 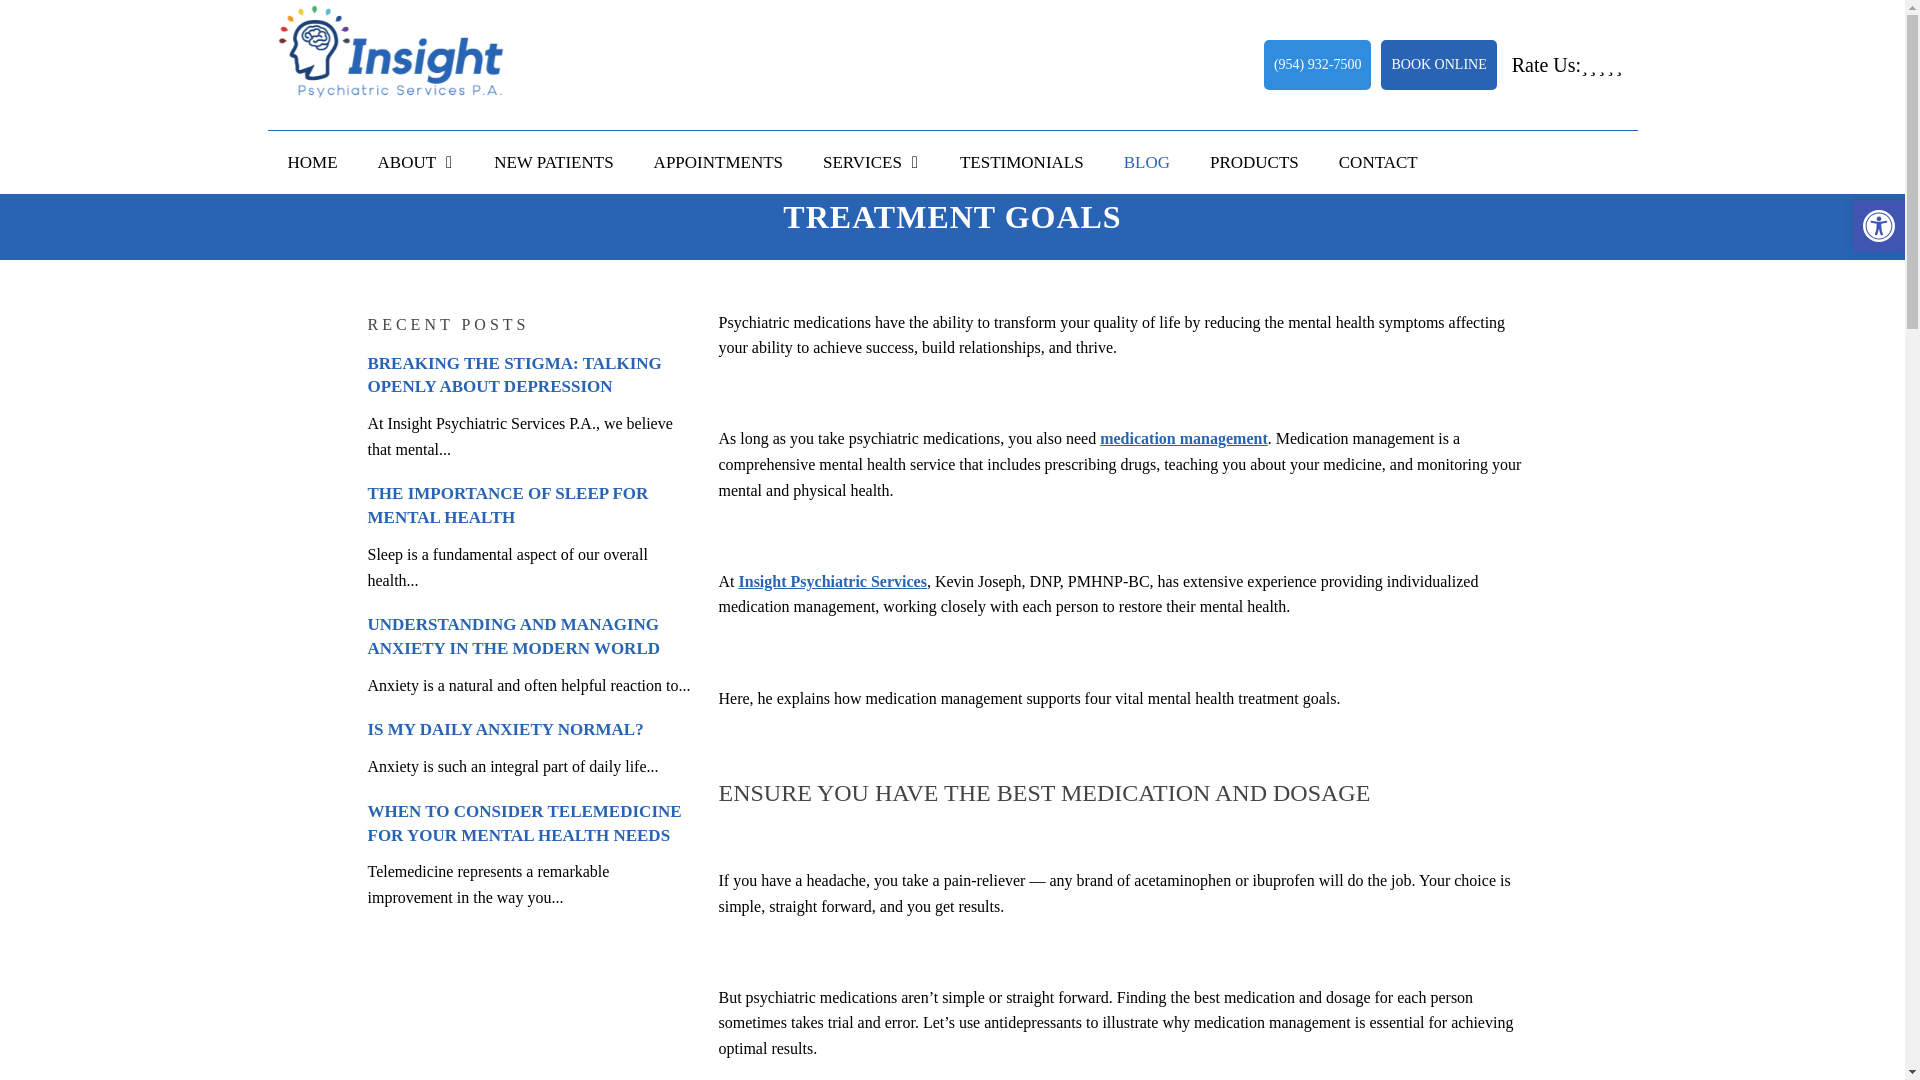 I want to click on APPOINTMENTS, so click(x=718, y=162).